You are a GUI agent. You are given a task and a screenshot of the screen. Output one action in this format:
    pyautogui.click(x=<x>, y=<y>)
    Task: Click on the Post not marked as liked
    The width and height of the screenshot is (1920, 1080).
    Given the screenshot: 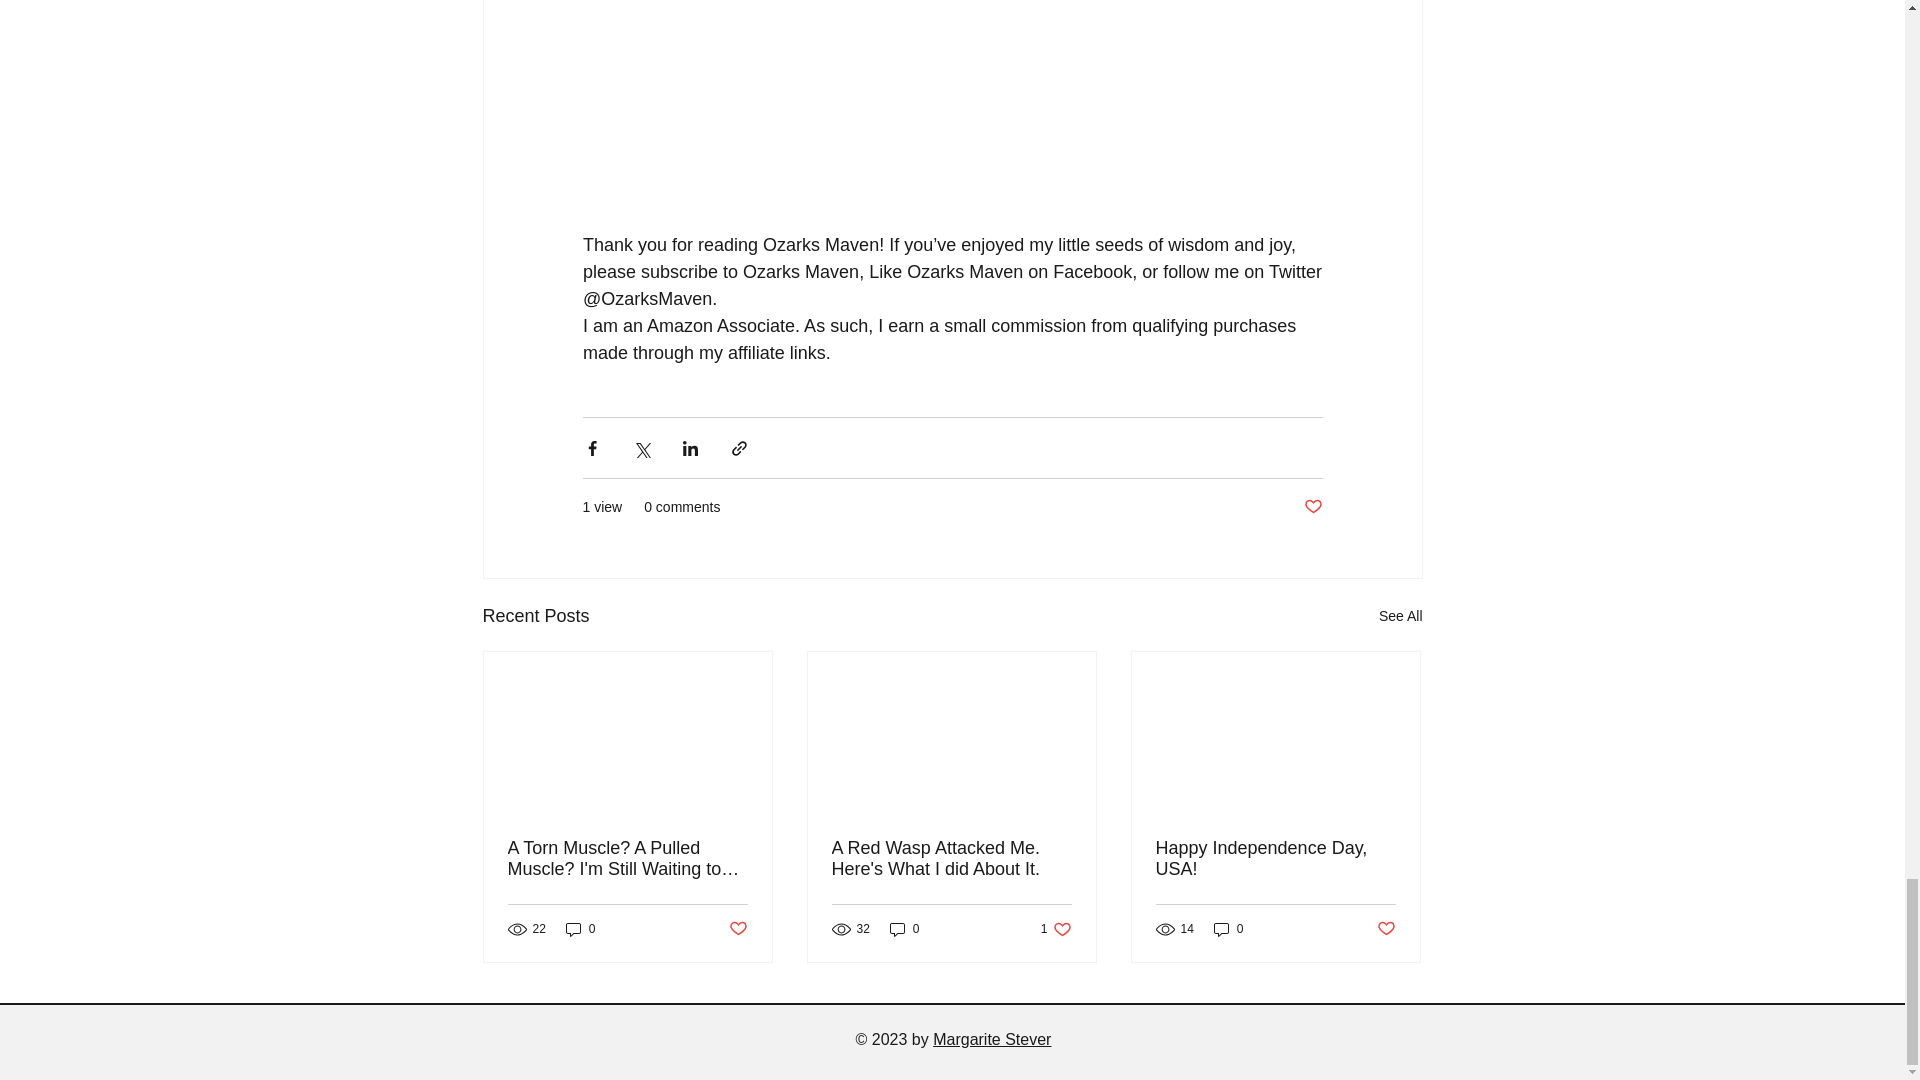 What is the action you would take?
    pyautogui.click(x=1386, y=928)
    